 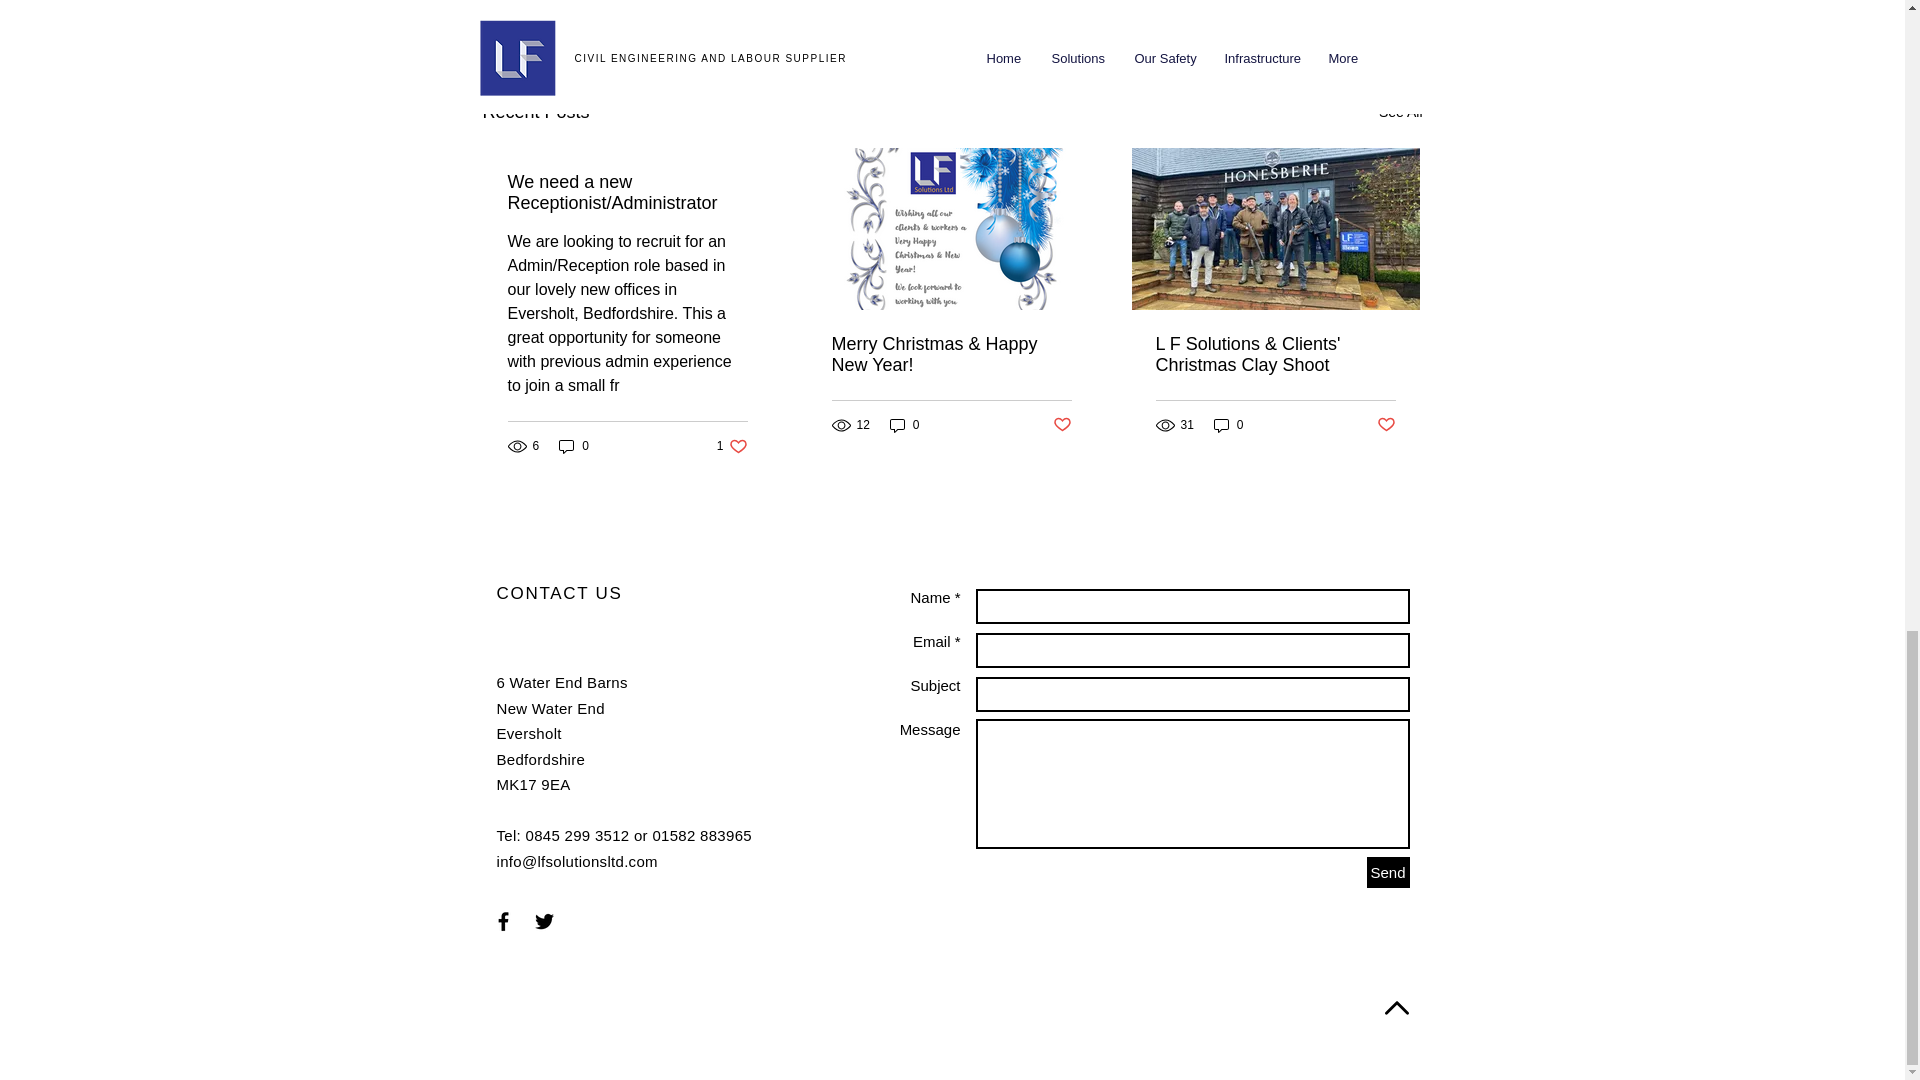 What do you see at coordinates (574, 446) in the screenshot?
I see `Post not marked as liked` at bounding box center [574, 446].